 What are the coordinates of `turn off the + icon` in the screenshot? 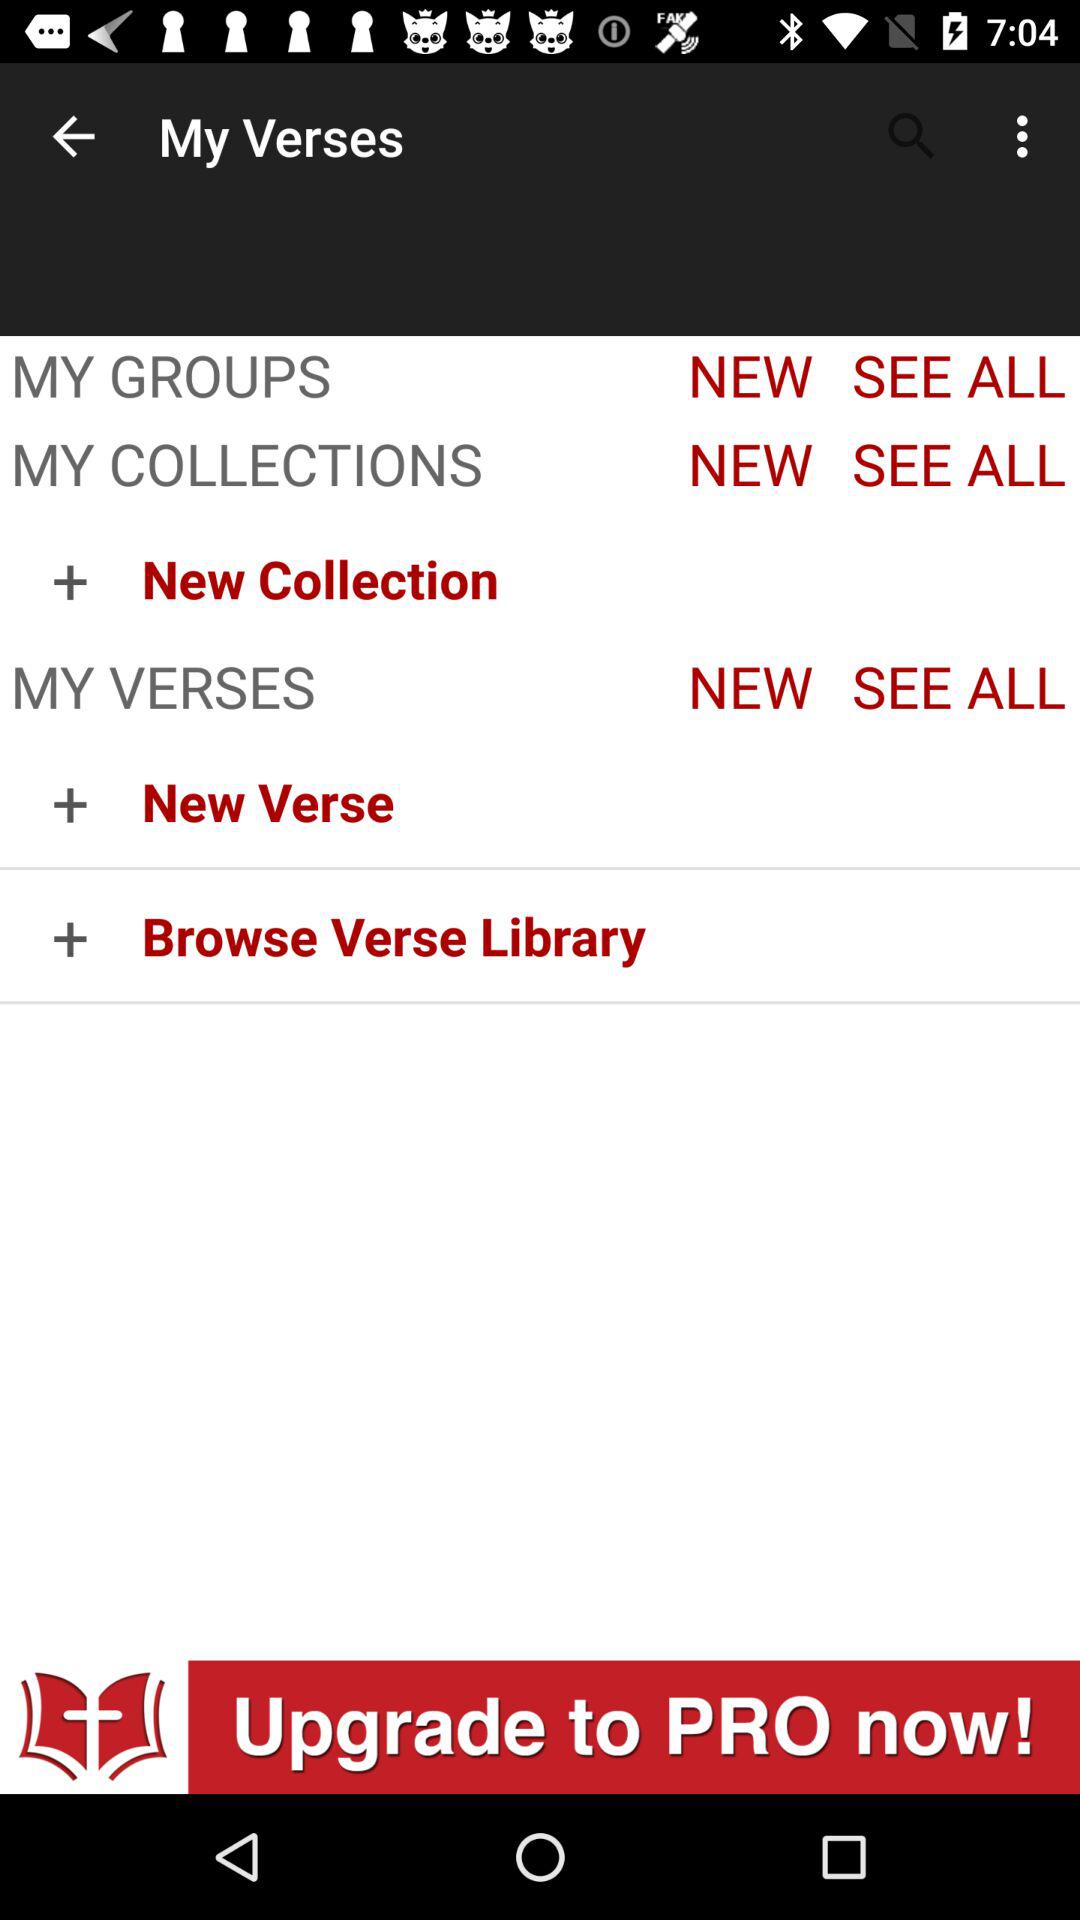 It's located at (70, 936).